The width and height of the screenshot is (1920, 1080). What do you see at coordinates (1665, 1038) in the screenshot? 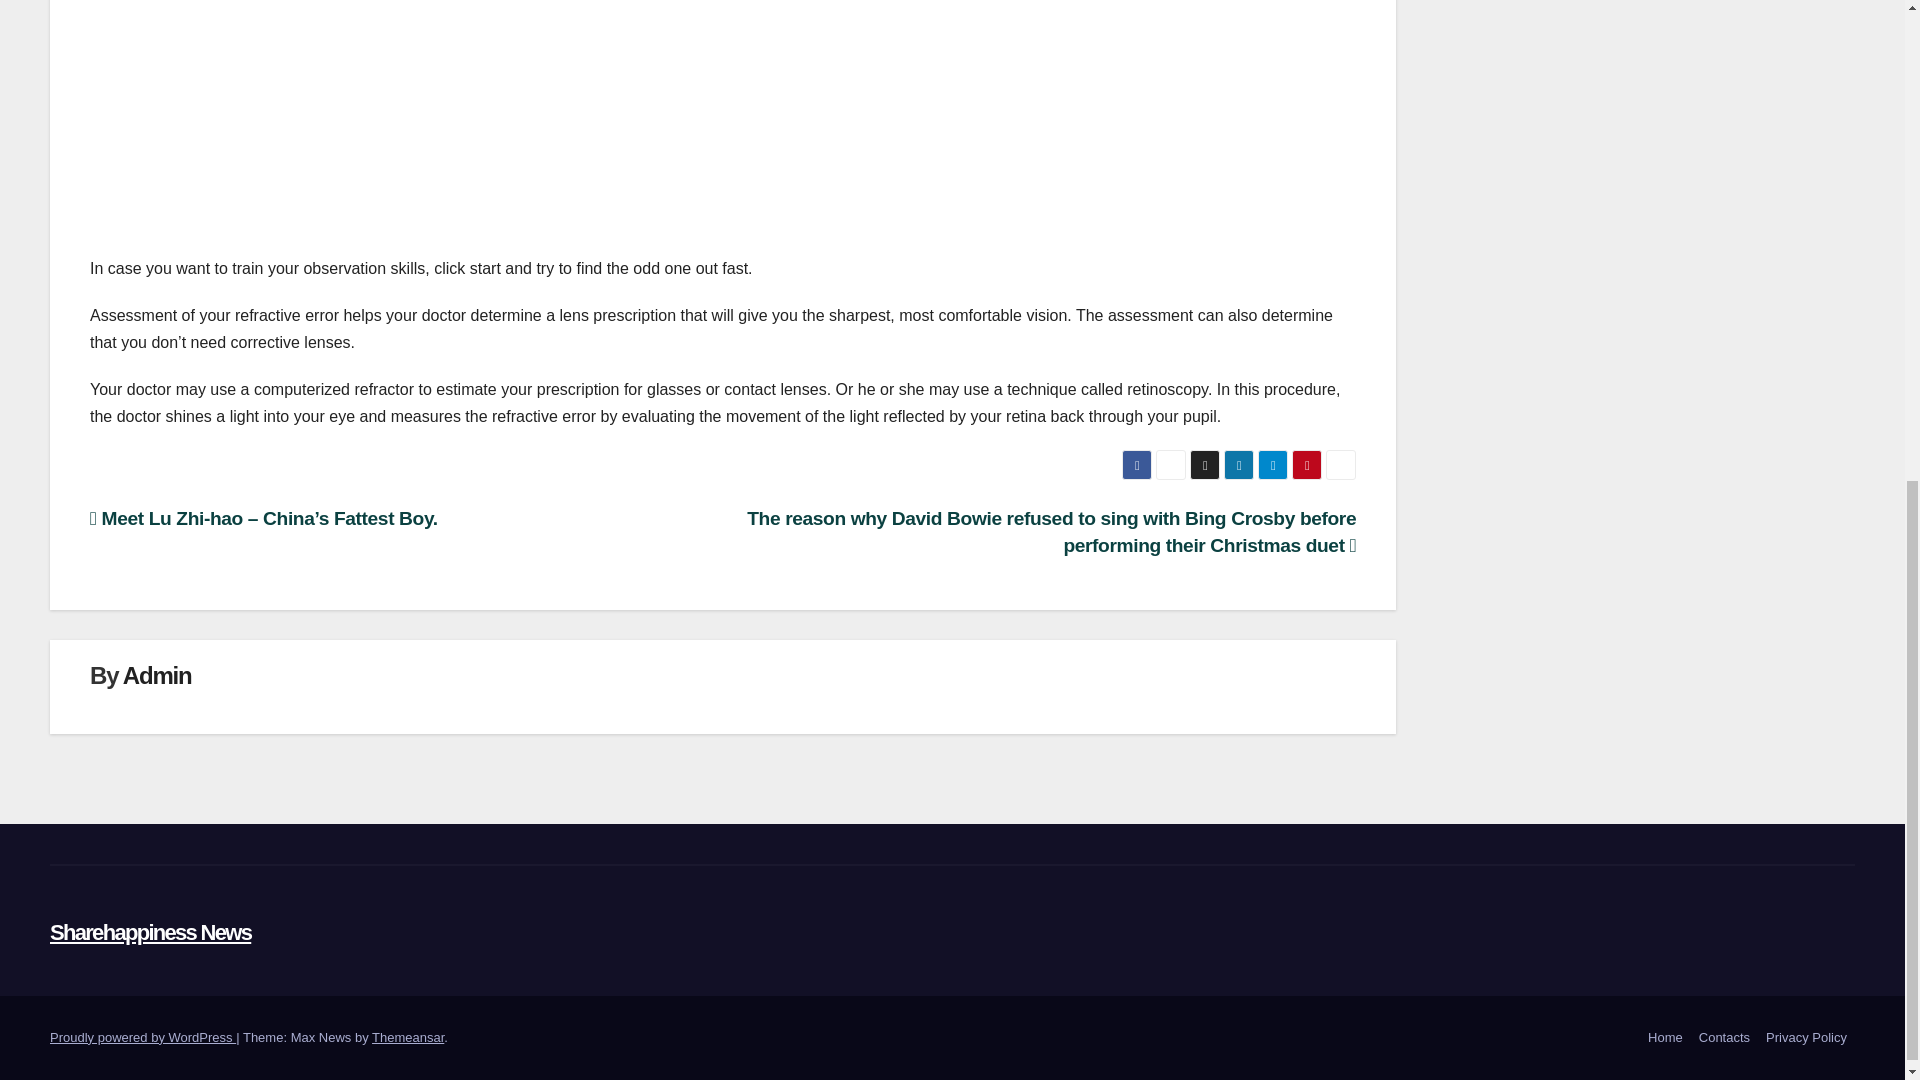
I see `Home` at bounding box center [1665, 1038].